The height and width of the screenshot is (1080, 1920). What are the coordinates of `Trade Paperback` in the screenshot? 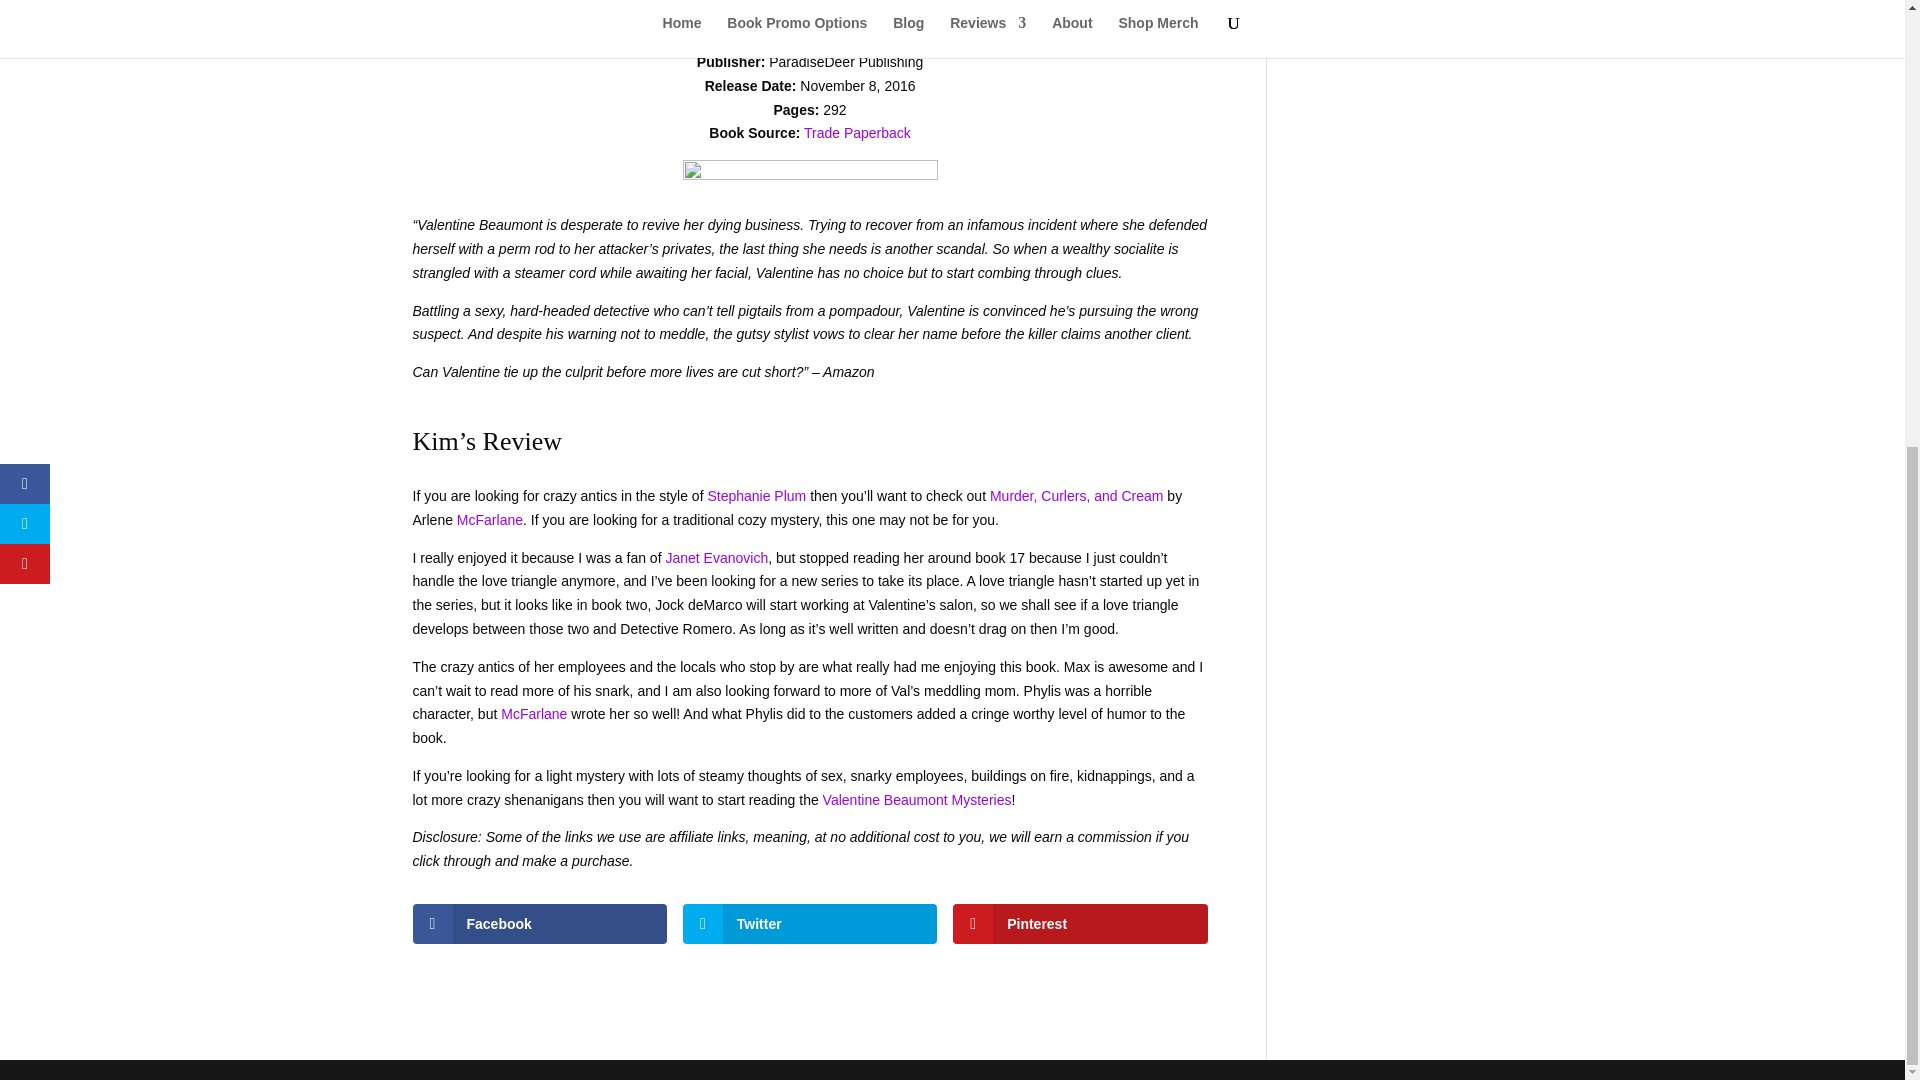 It's located at (857, 133).